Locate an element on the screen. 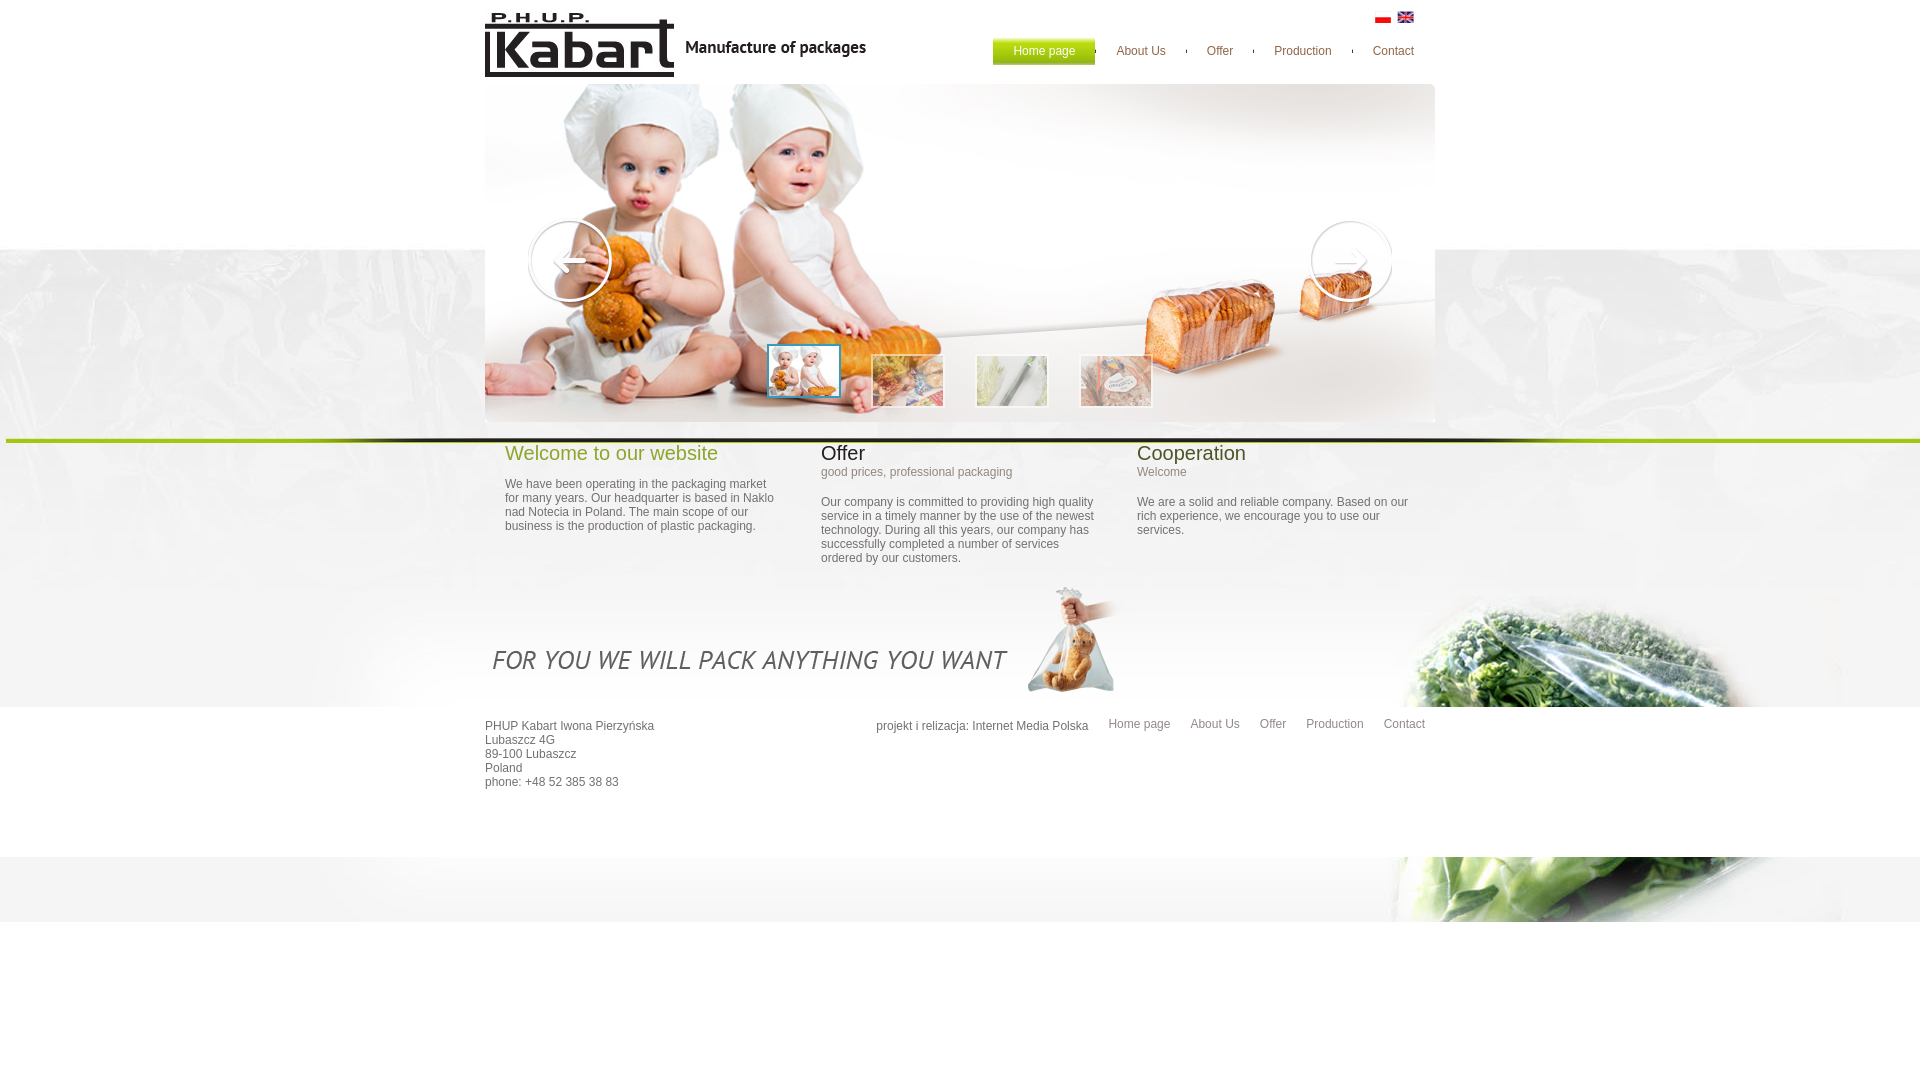 Image resolution: width=1920 pixels, height=1080 pixels. Production is located at coordinates (1302, 50).